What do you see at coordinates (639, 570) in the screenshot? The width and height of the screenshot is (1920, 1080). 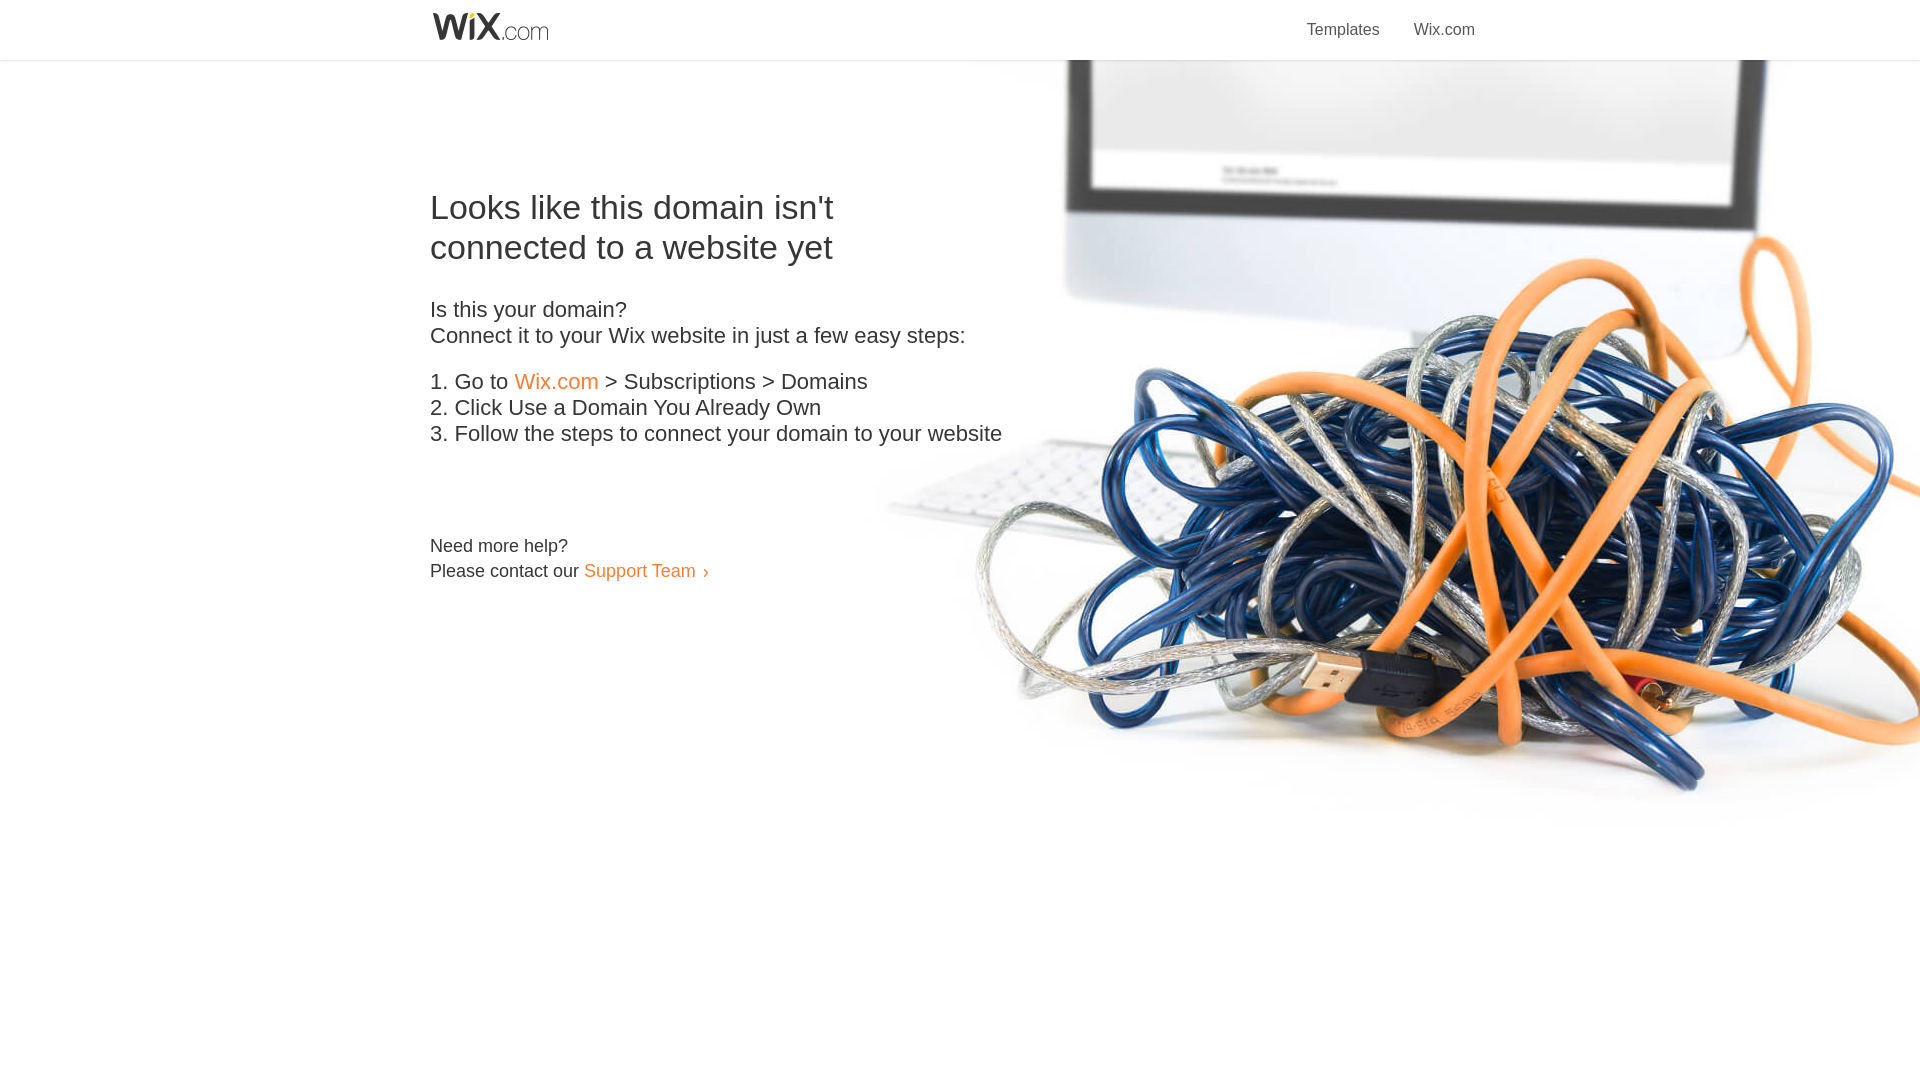 I see `Support Team` at bounding box center [639, 570].